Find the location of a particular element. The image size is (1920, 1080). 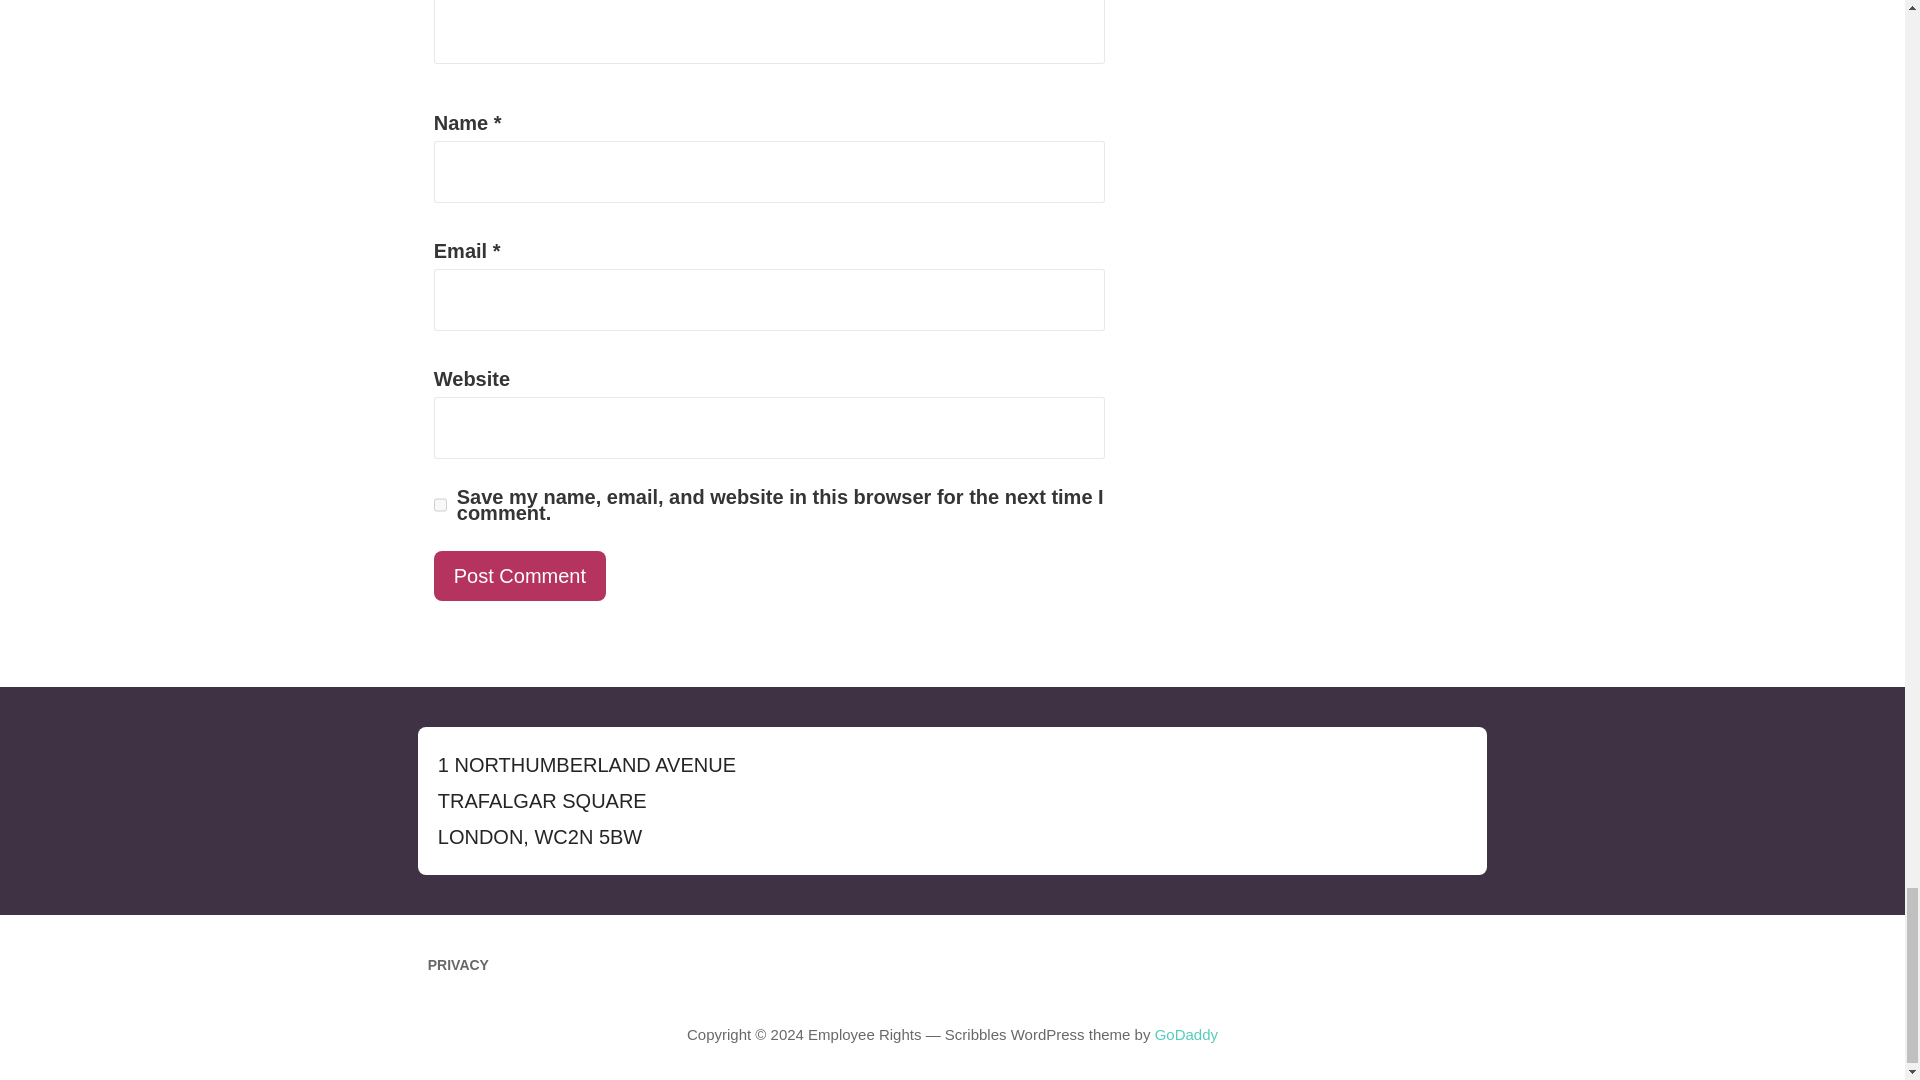

Post Comment is located at coordinates (520, 575).